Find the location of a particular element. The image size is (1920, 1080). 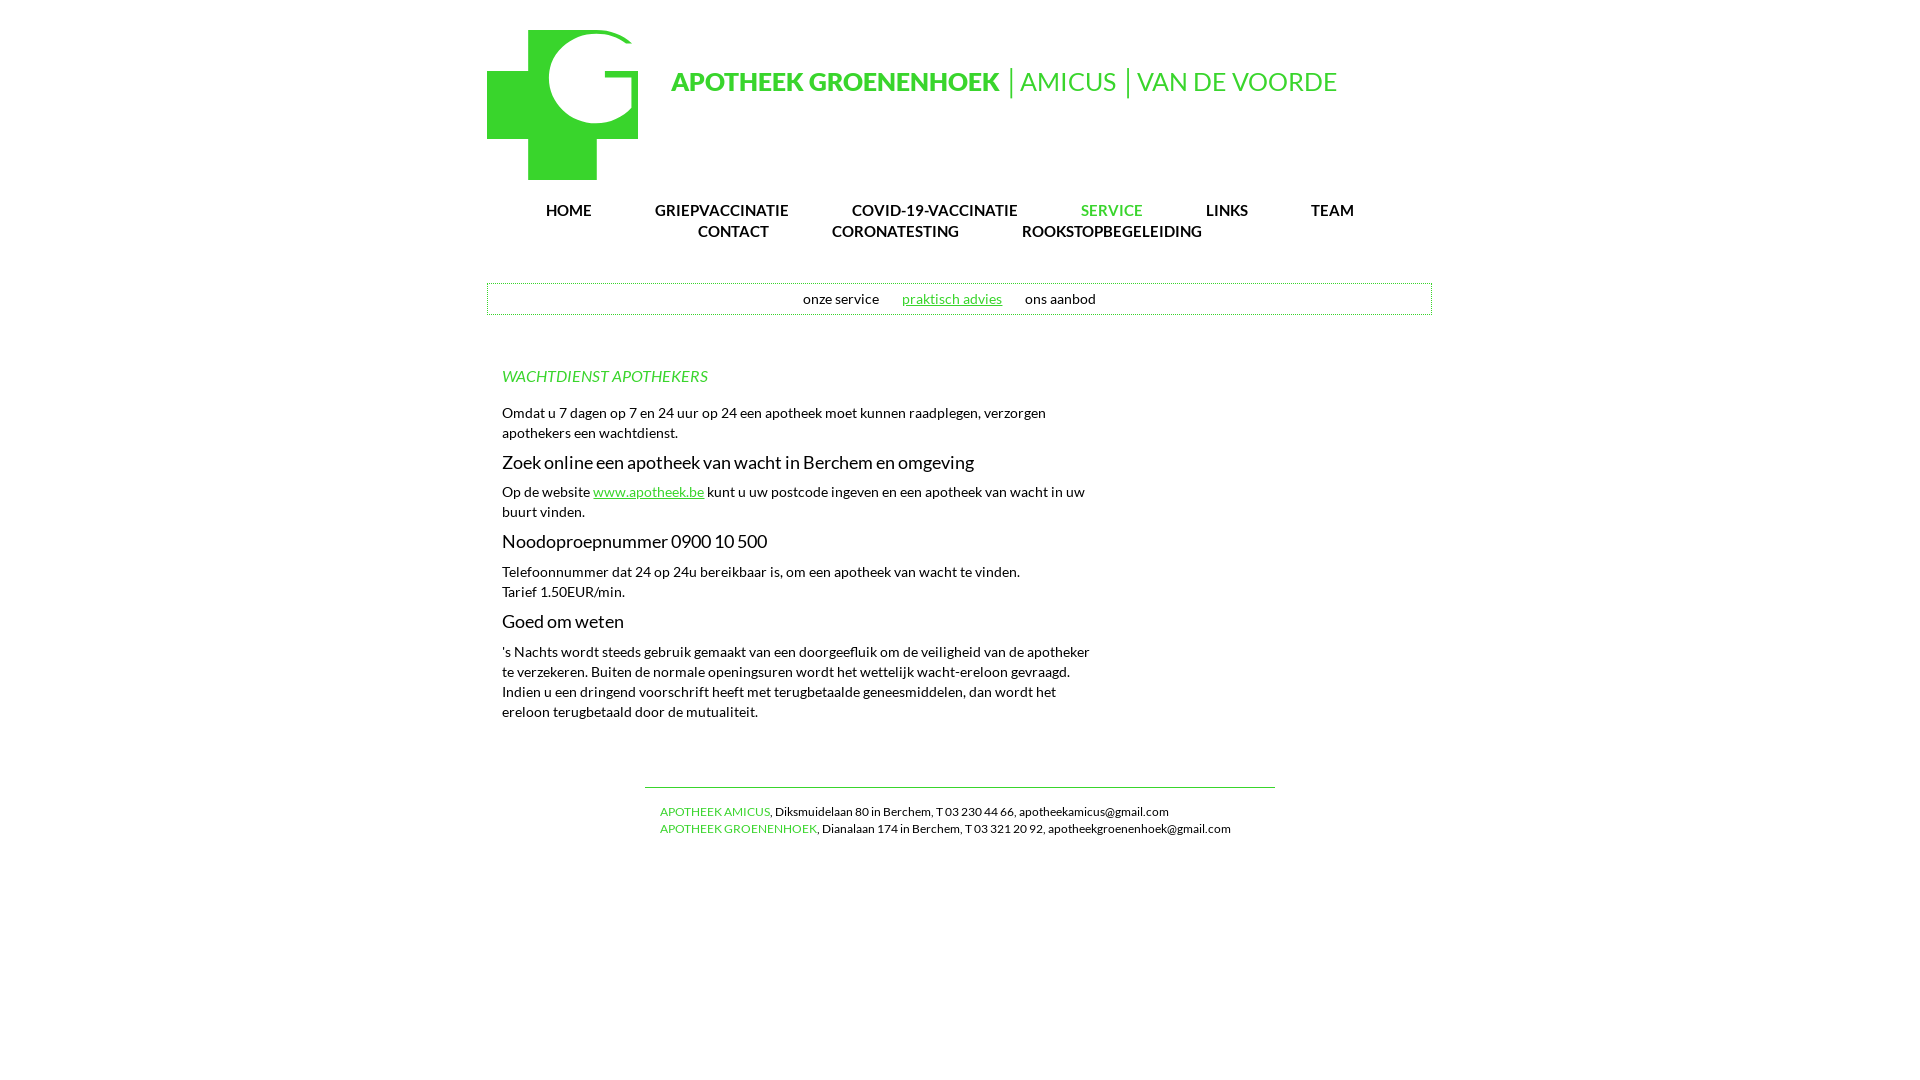

CORONATESTING is located at coordinates (896, 231).